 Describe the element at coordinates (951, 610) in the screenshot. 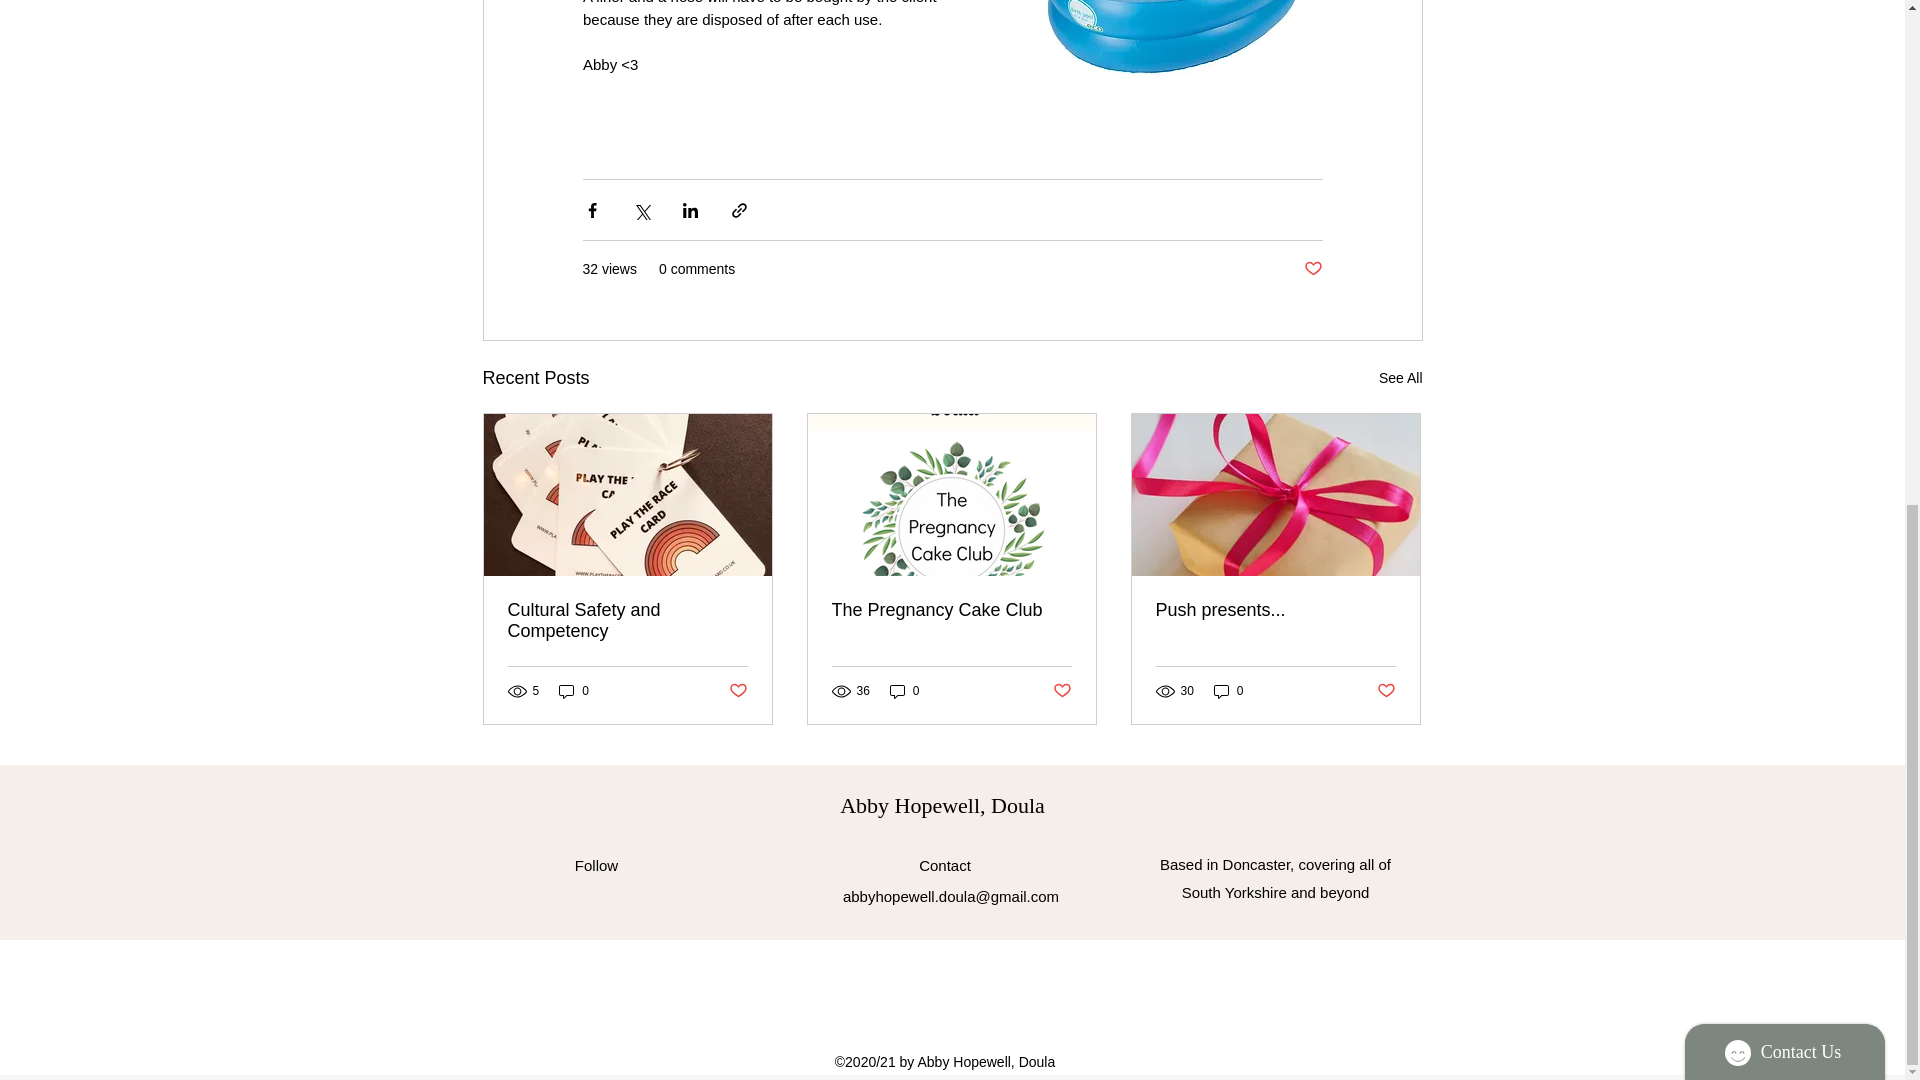

I see `The Pregnancy Cake Club` at that location.